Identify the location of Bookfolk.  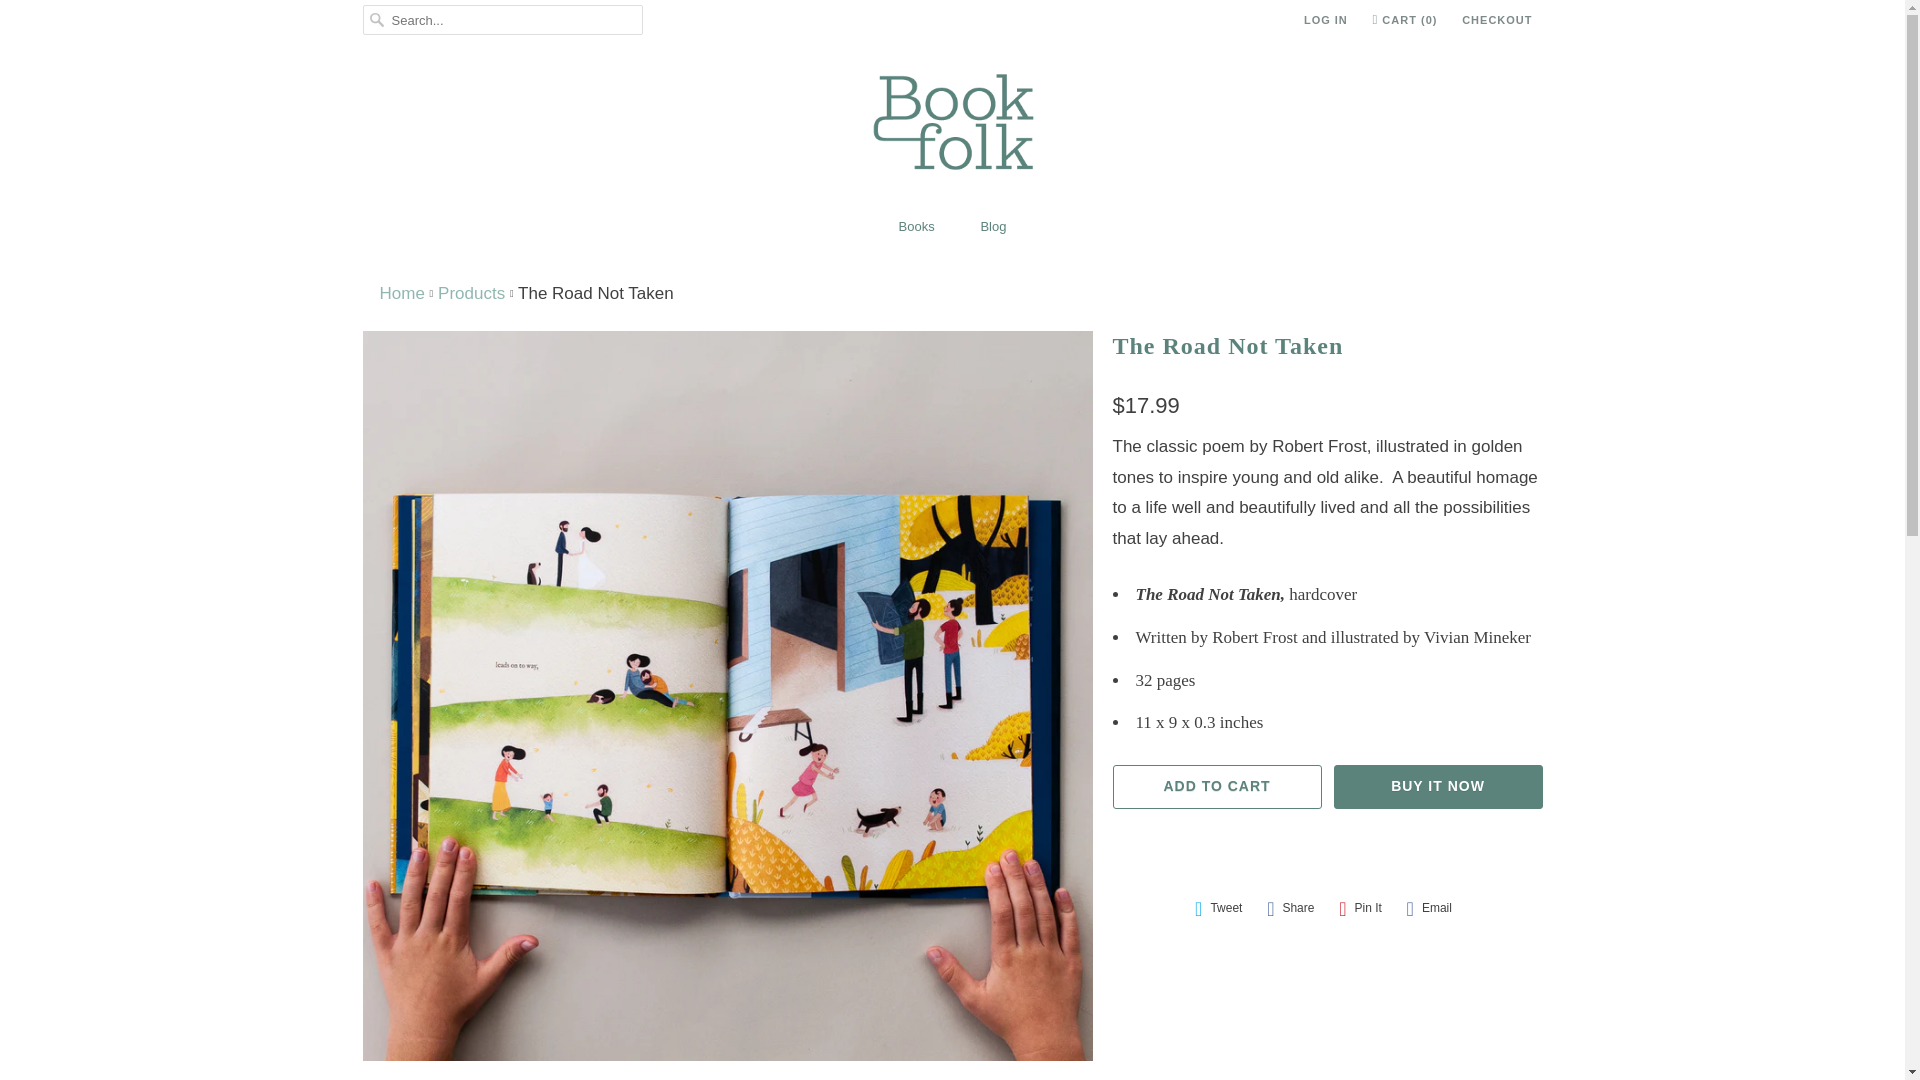
(953, 126).